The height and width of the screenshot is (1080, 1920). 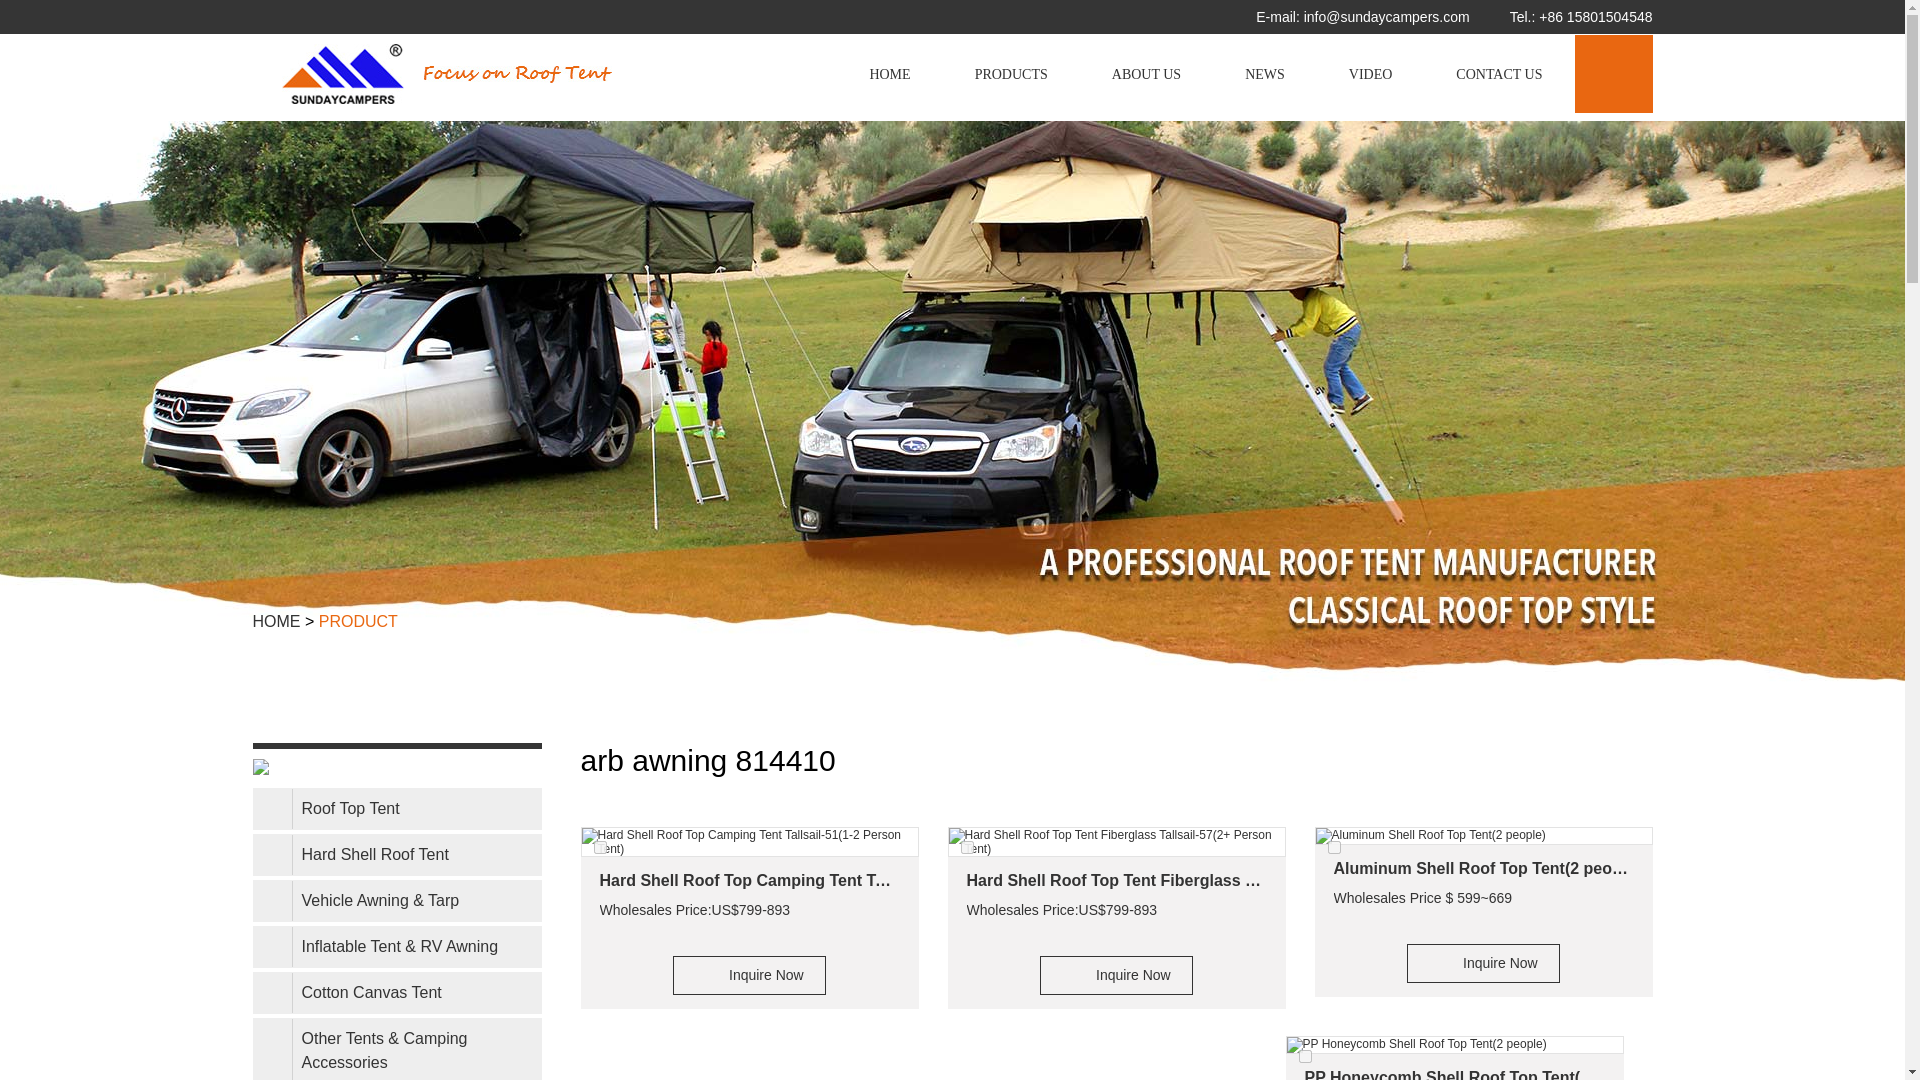 What do you see at coordinates (600, 848) in the screenshot?
I see `on` at bounding box center [600, 848].